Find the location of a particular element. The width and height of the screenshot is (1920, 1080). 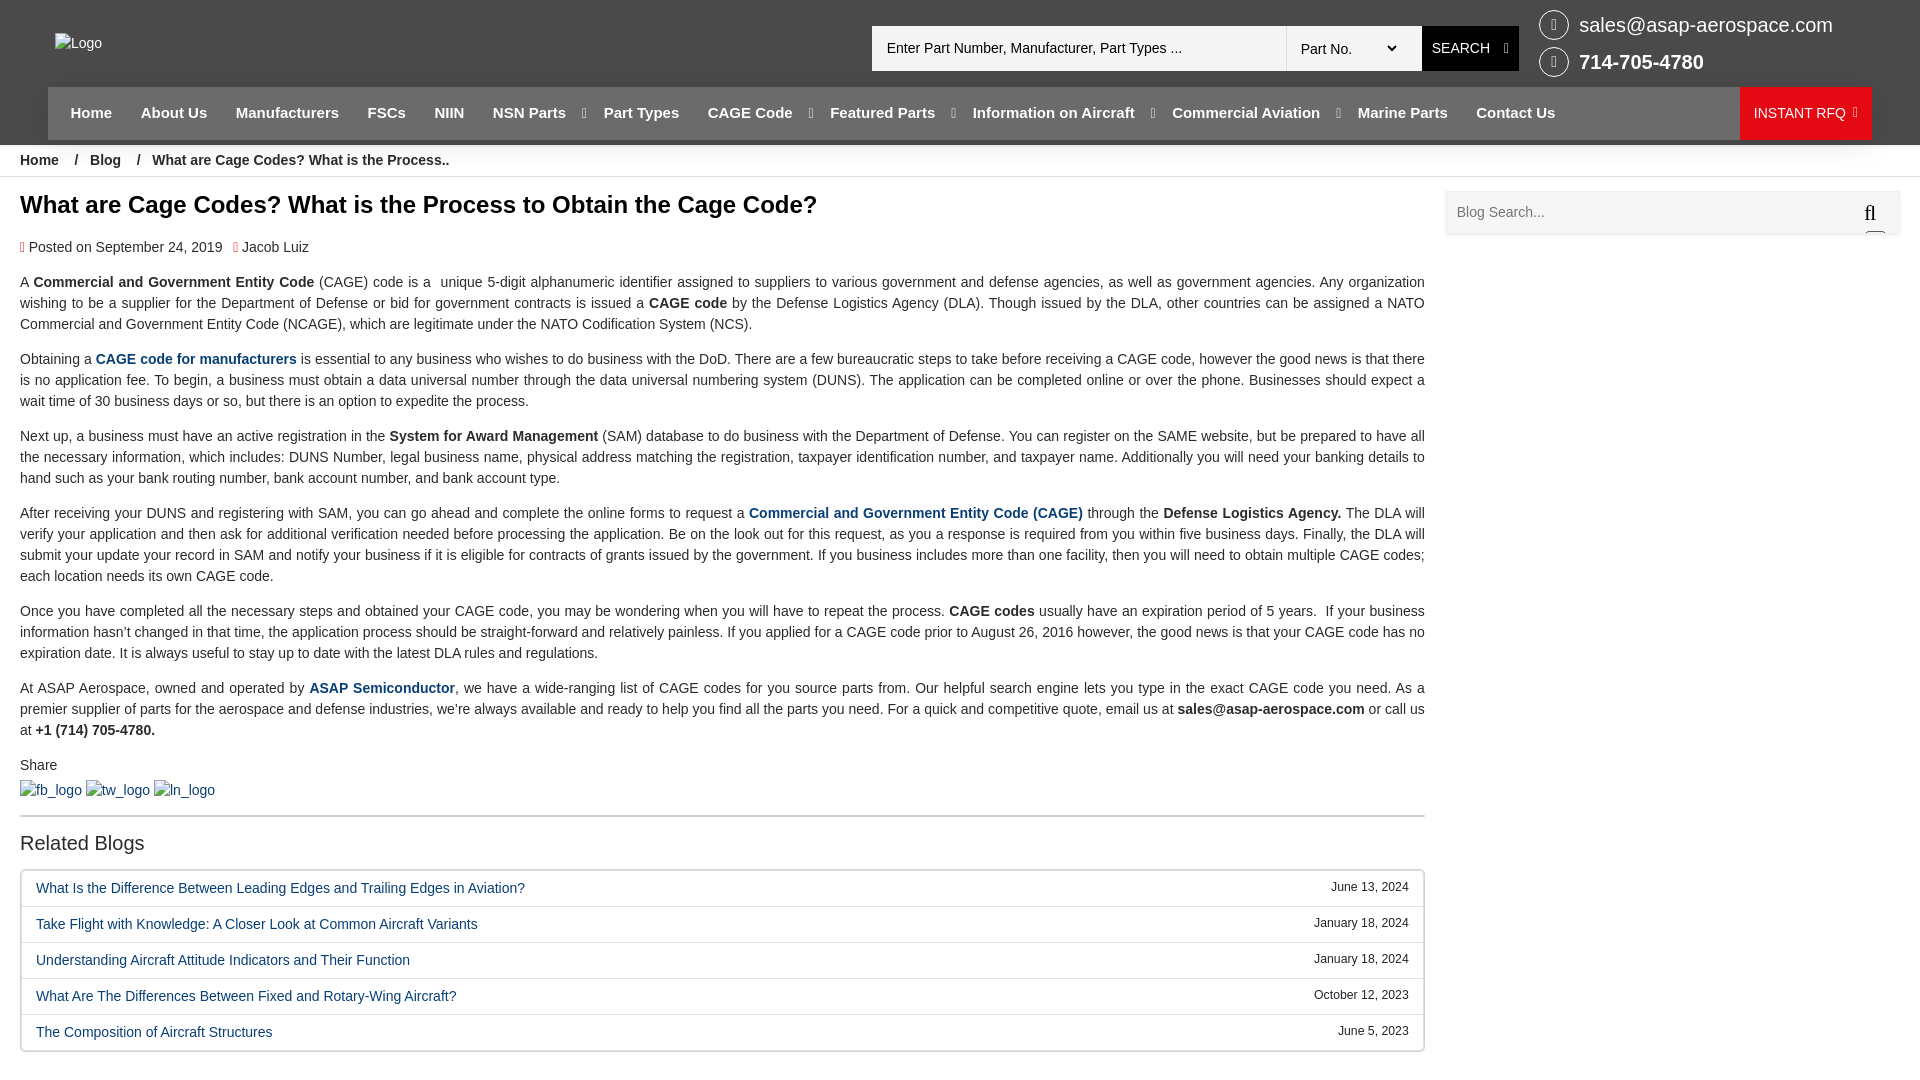

Part Types is located at coordinates (641, 114).